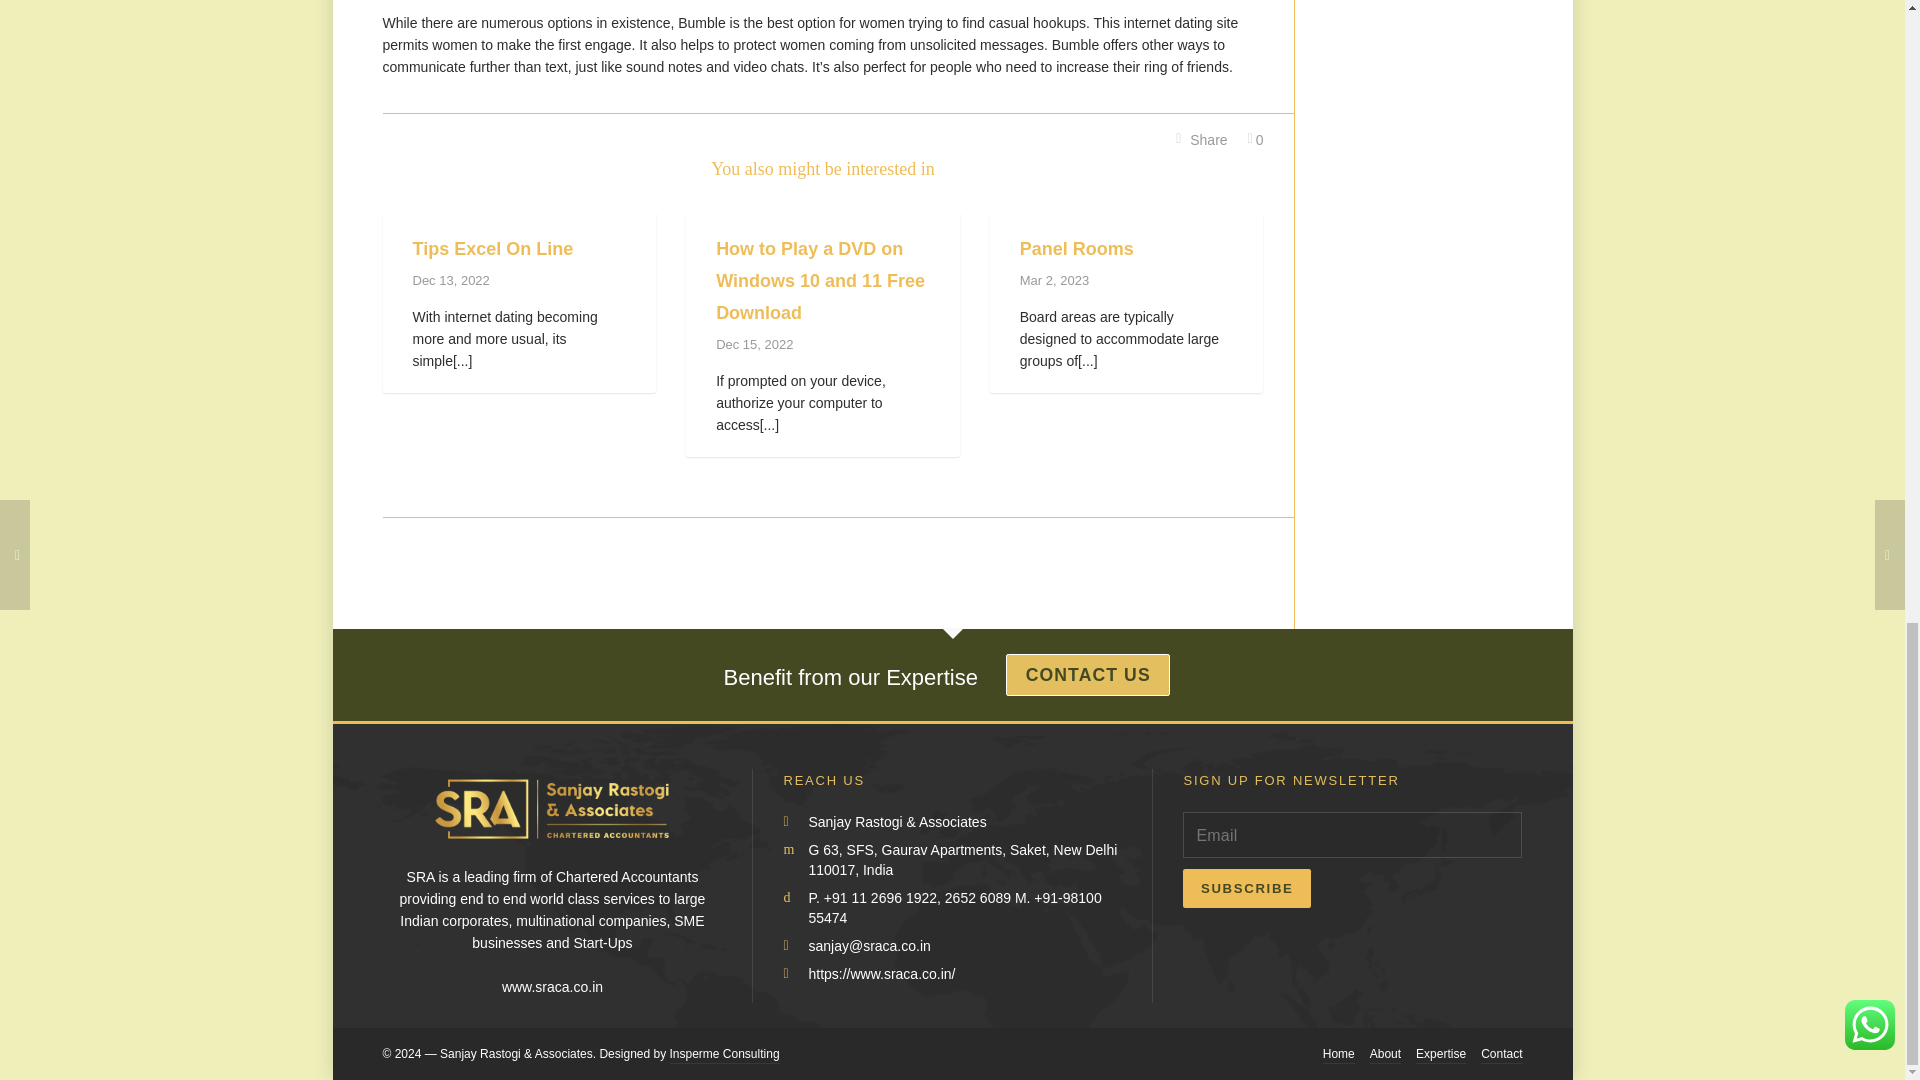 The width and height of the screenshot is (1920, 1080). Describe the element at coordinates (1076, 248) in the screenshot. I see `Panel Rooms` at that location.